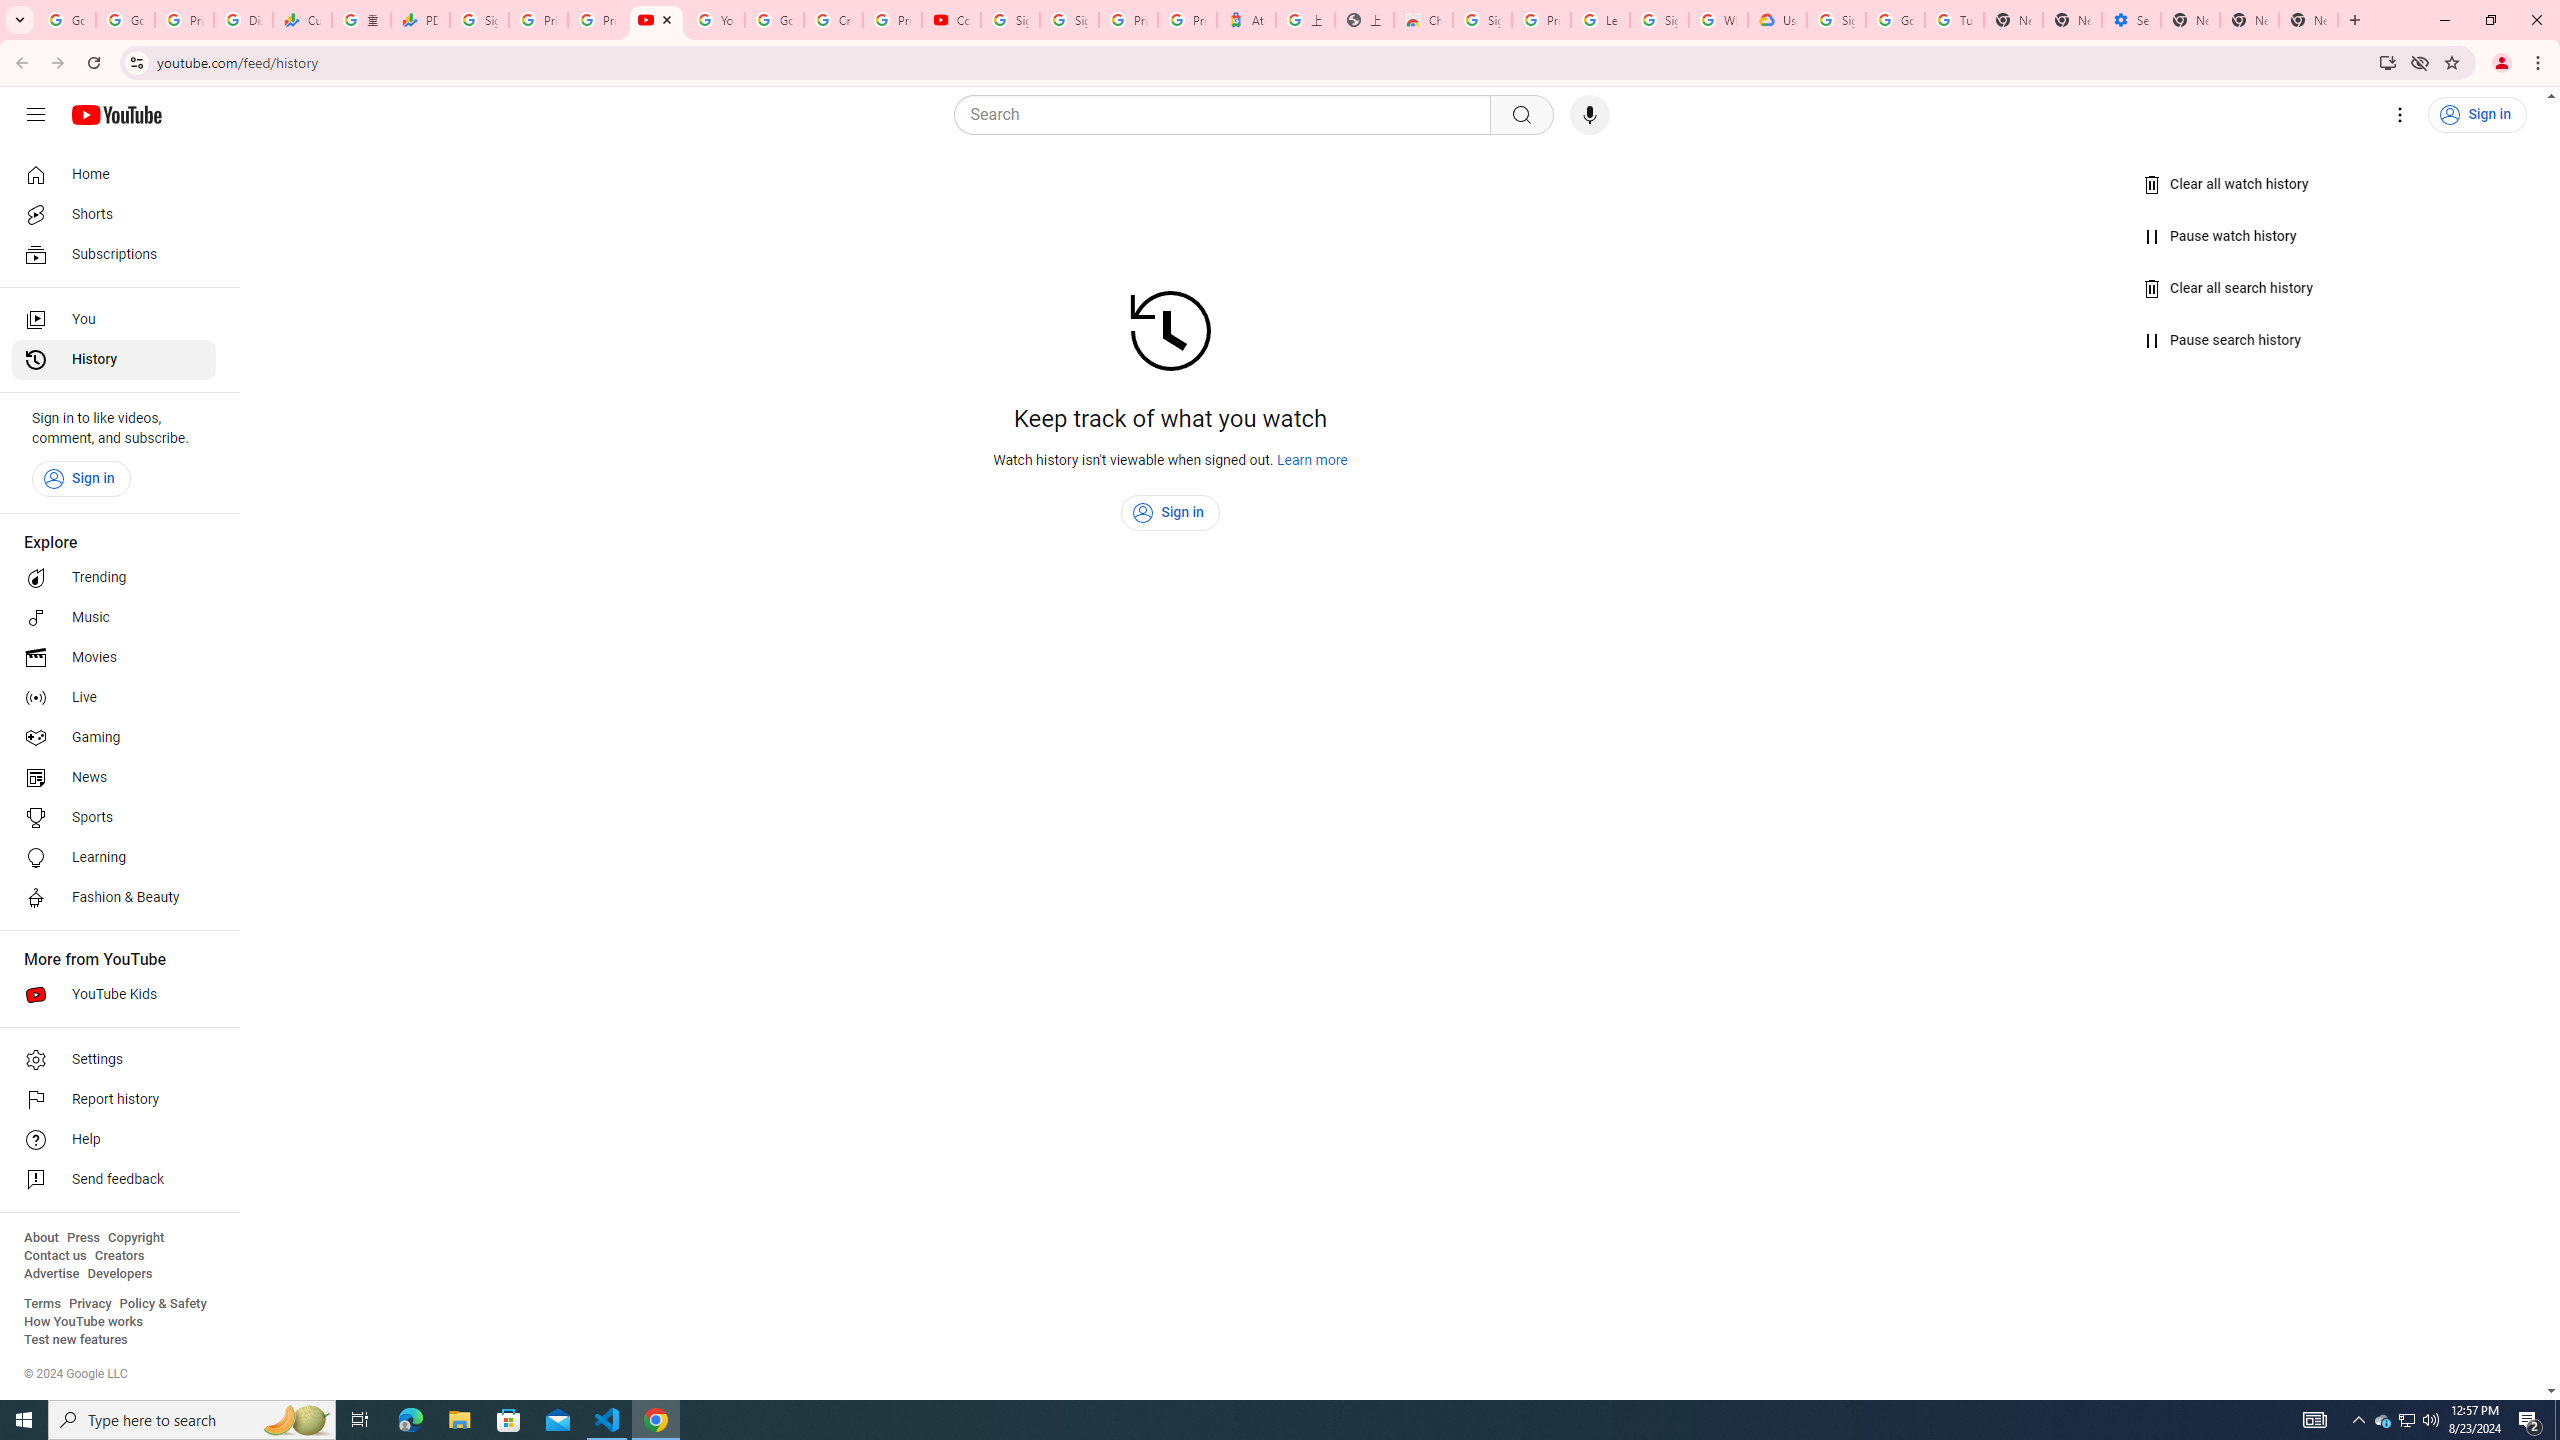  Describe the element at coordinates (135, 1238) in the screenshot. I see `Copyright` at that location.